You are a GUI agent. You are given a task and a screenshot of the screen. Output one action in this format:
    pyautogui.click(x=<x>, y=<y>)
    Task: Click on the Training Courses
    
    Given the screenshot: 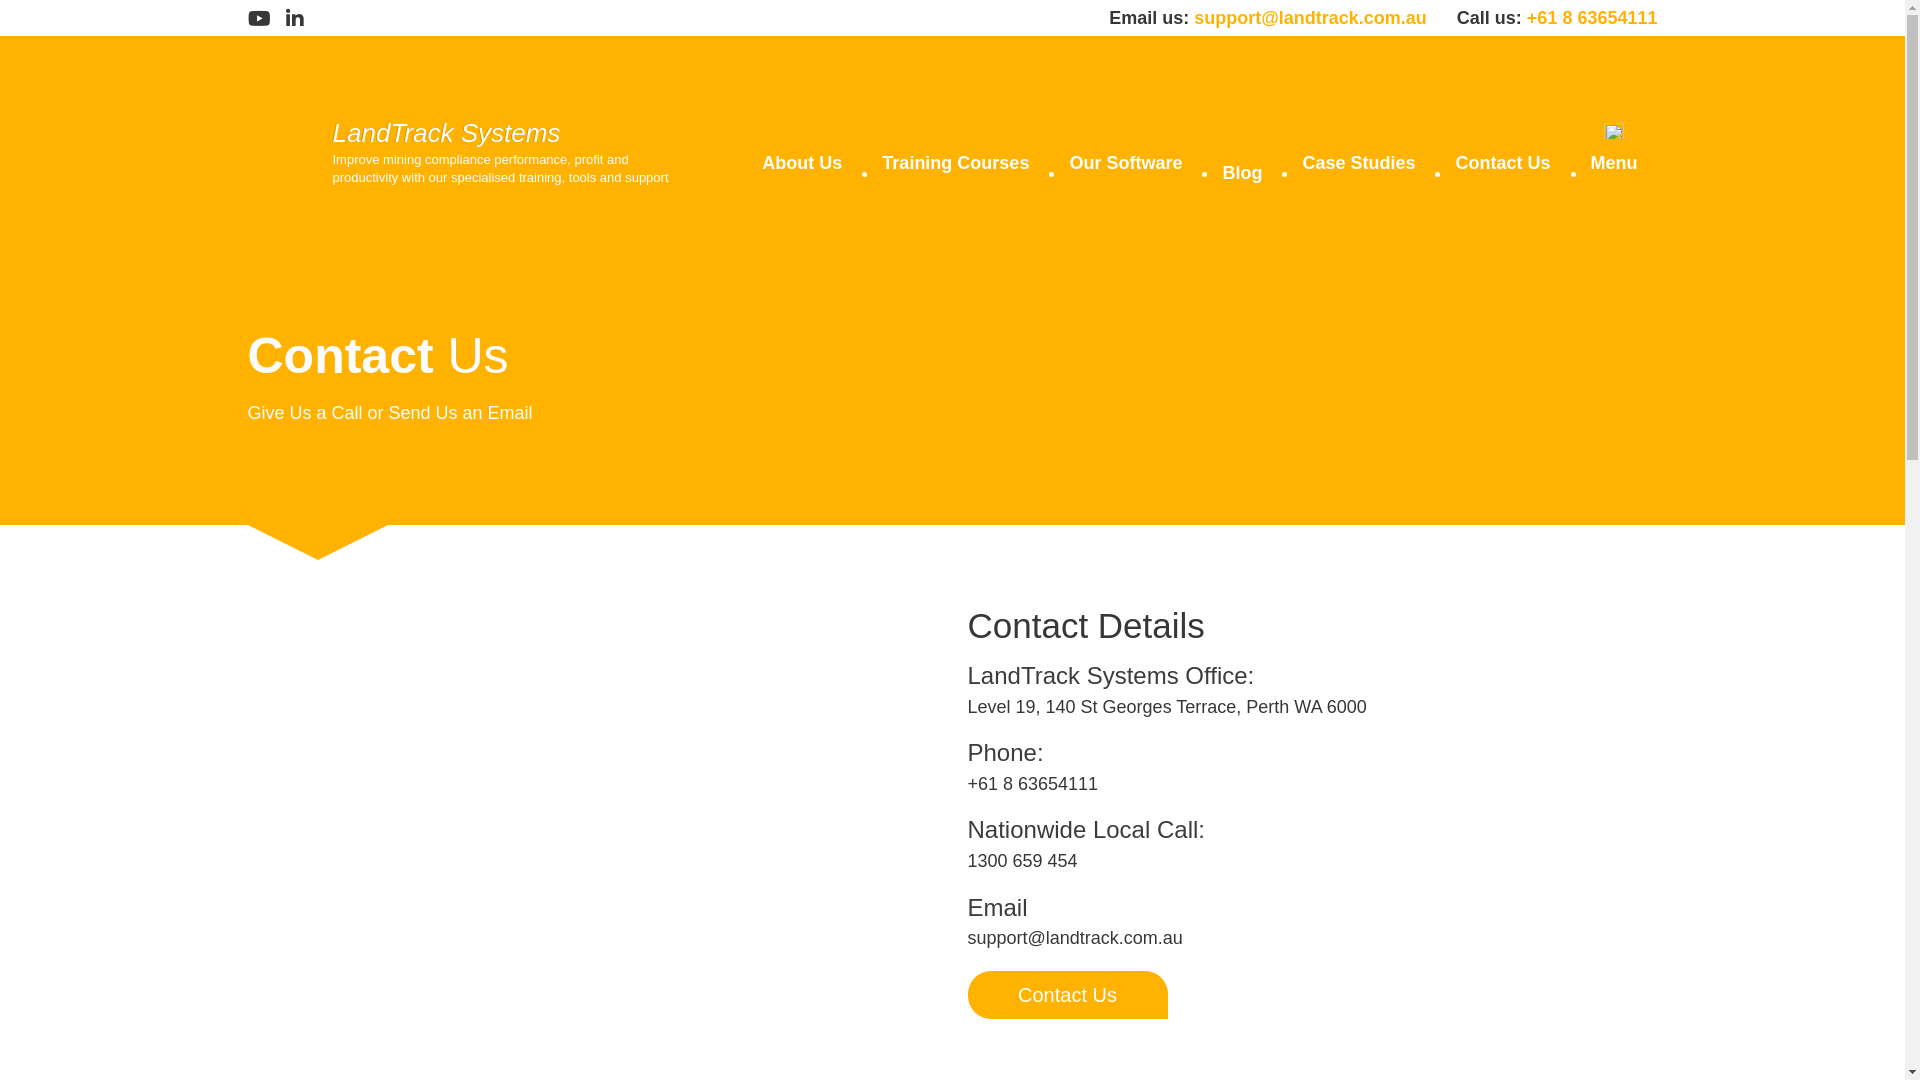 What is the action you would take?
    pyautogui.click(x=956, y=146)
    